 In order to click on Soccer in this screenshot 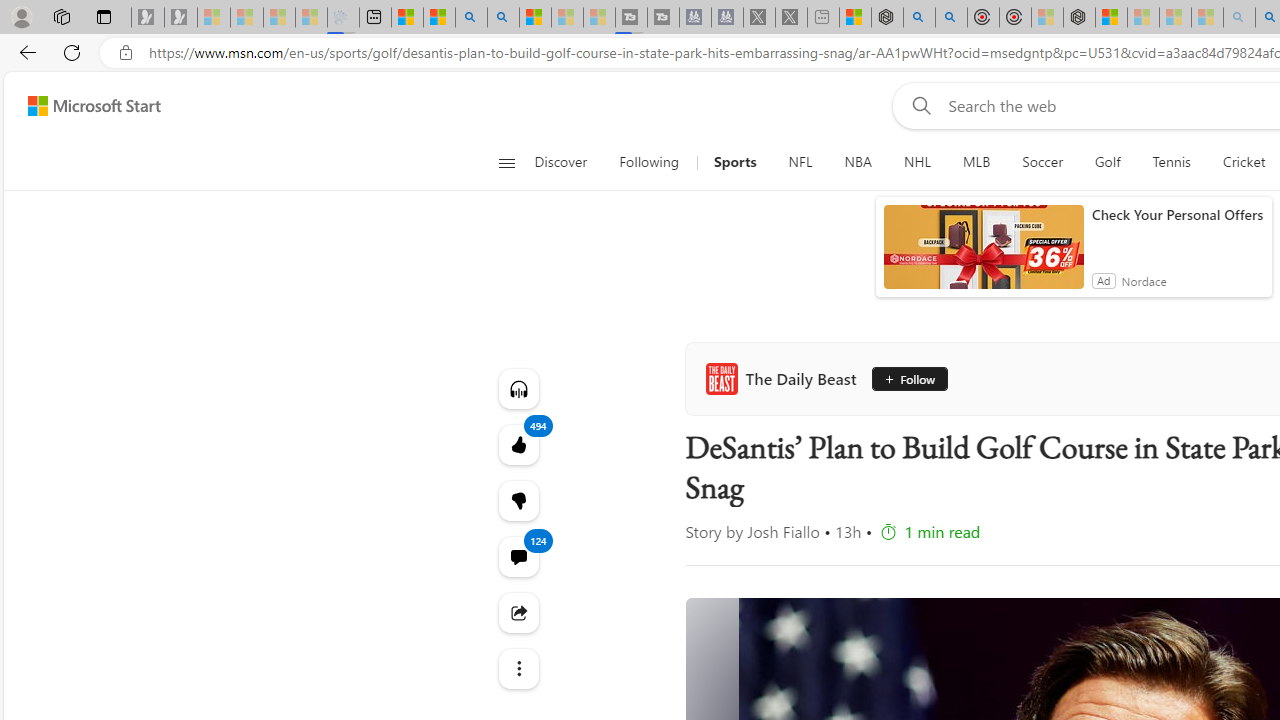, I will do `click(1042, 162)`.